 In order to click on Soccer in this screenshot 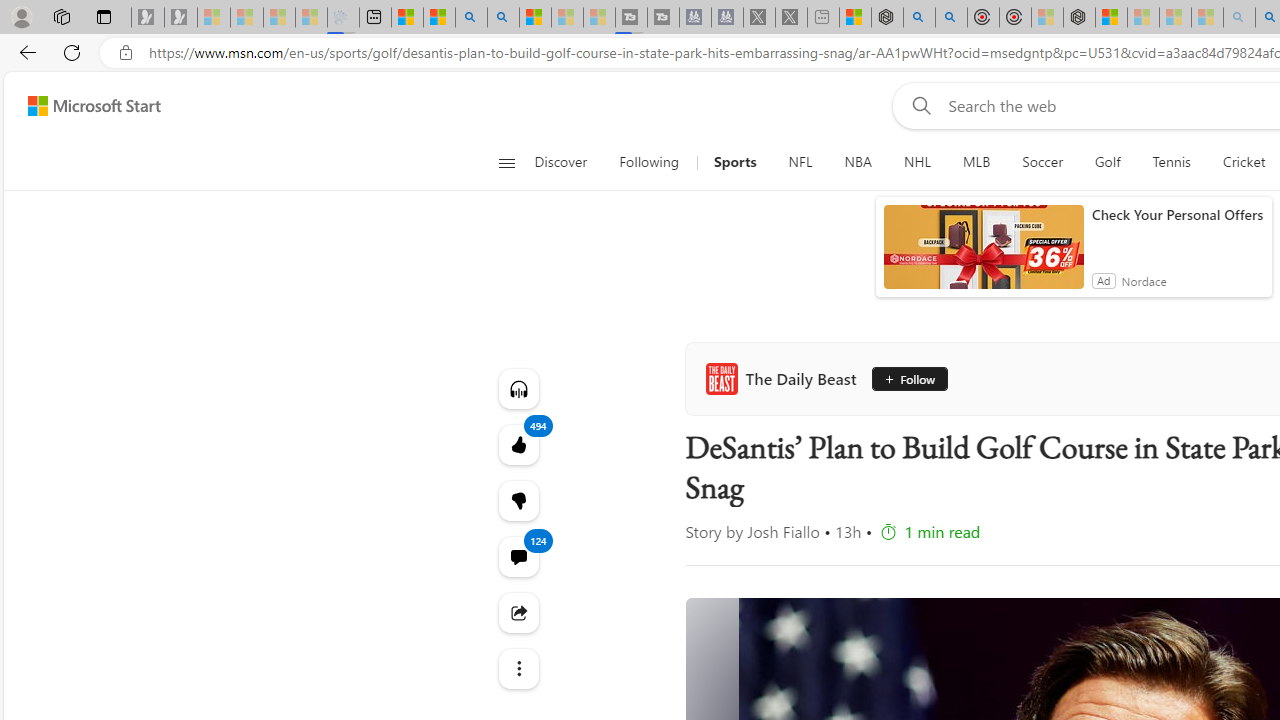, I will do `click(1042, 162)`.